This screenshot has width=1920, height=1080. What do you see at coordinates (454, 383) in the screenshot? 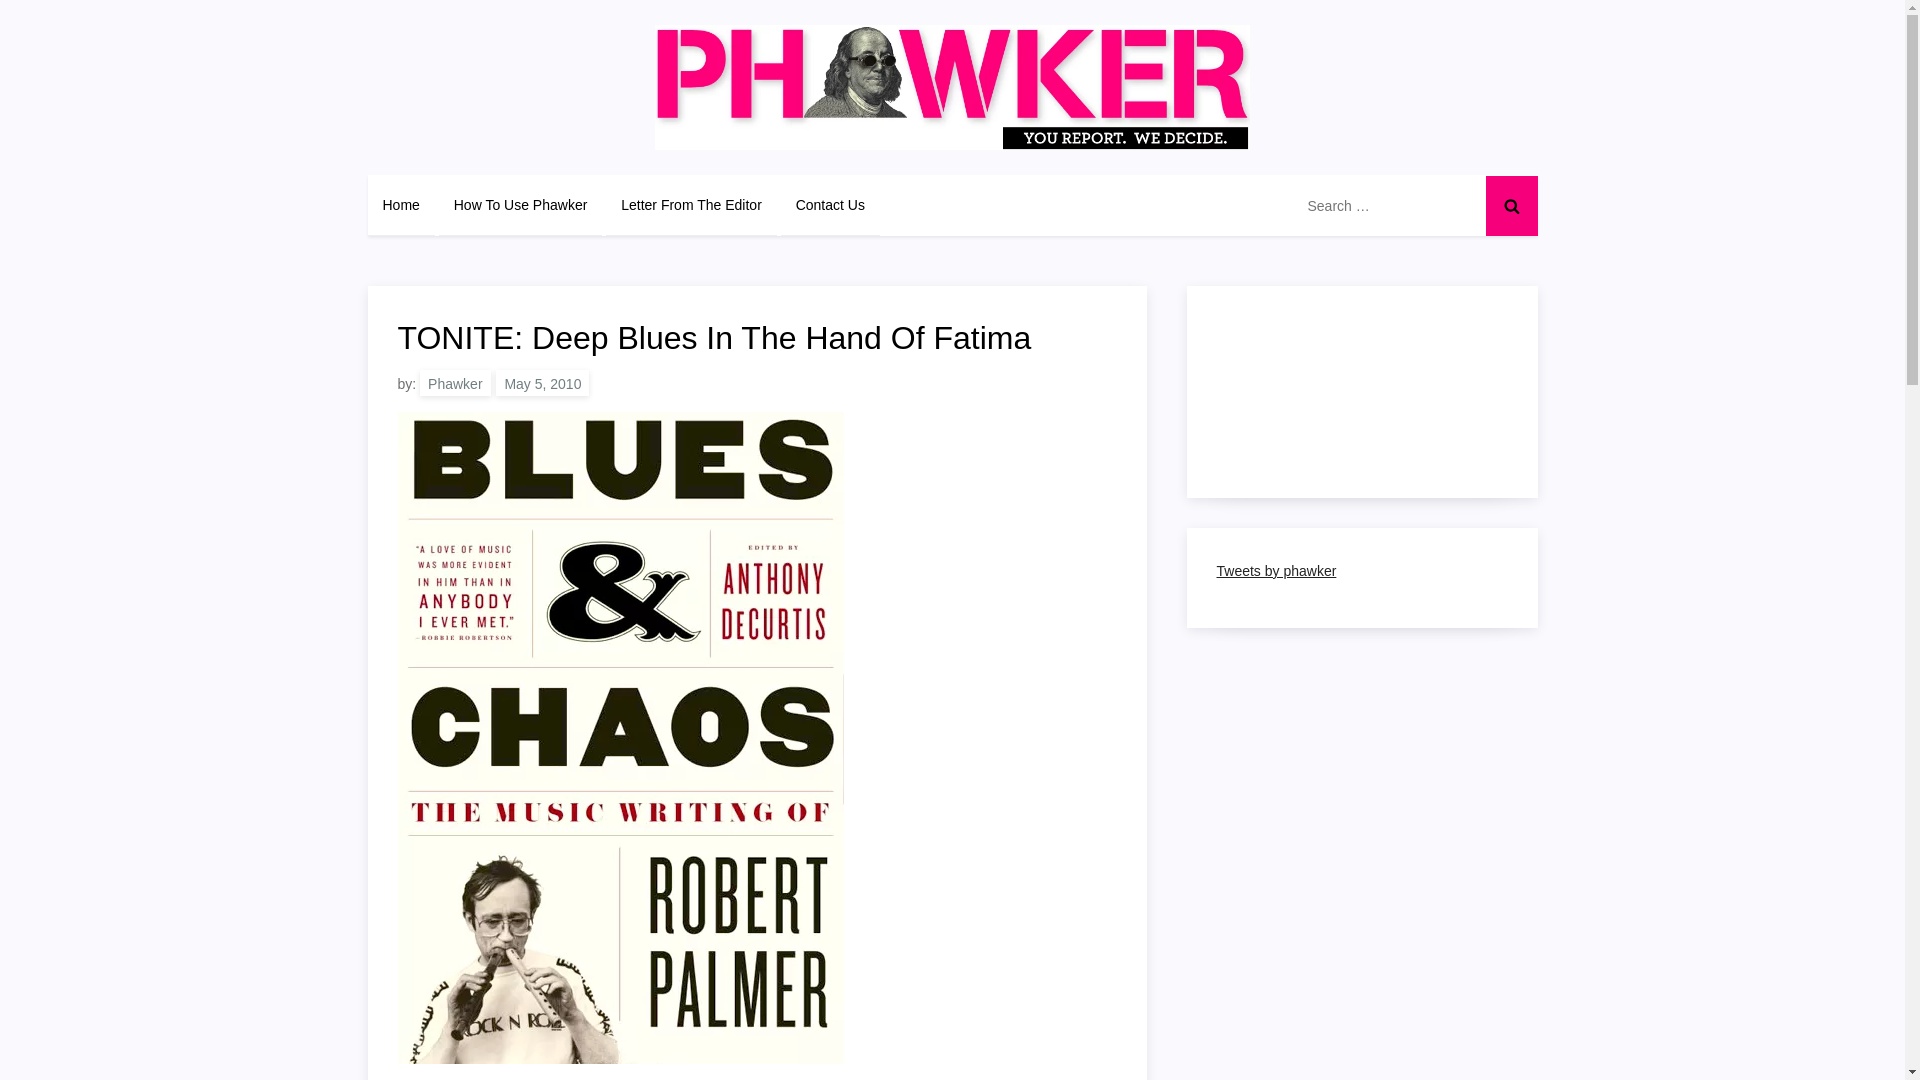
I see `Phawker` at bounding box center [454, 383].